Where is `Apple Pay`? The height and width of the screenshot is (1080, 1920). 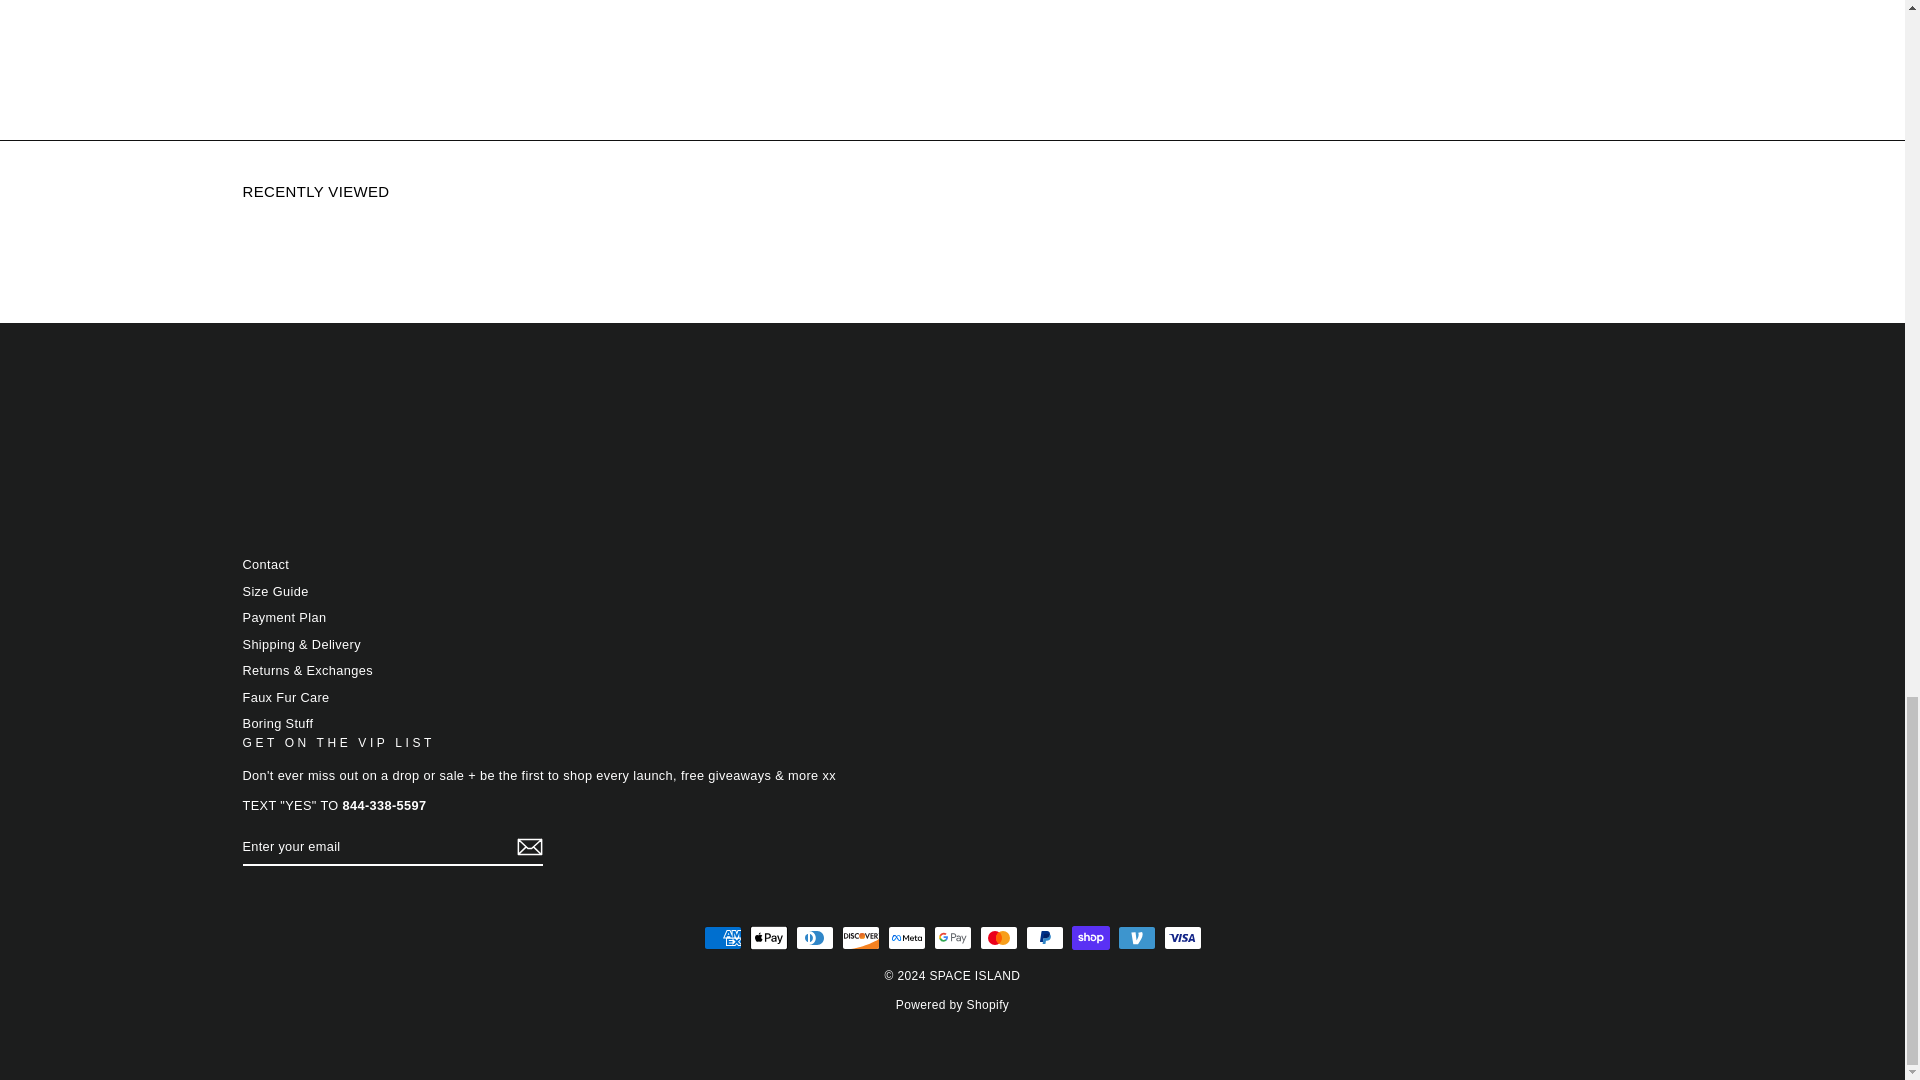
Apple Pay is located at coordinates (768, 938).